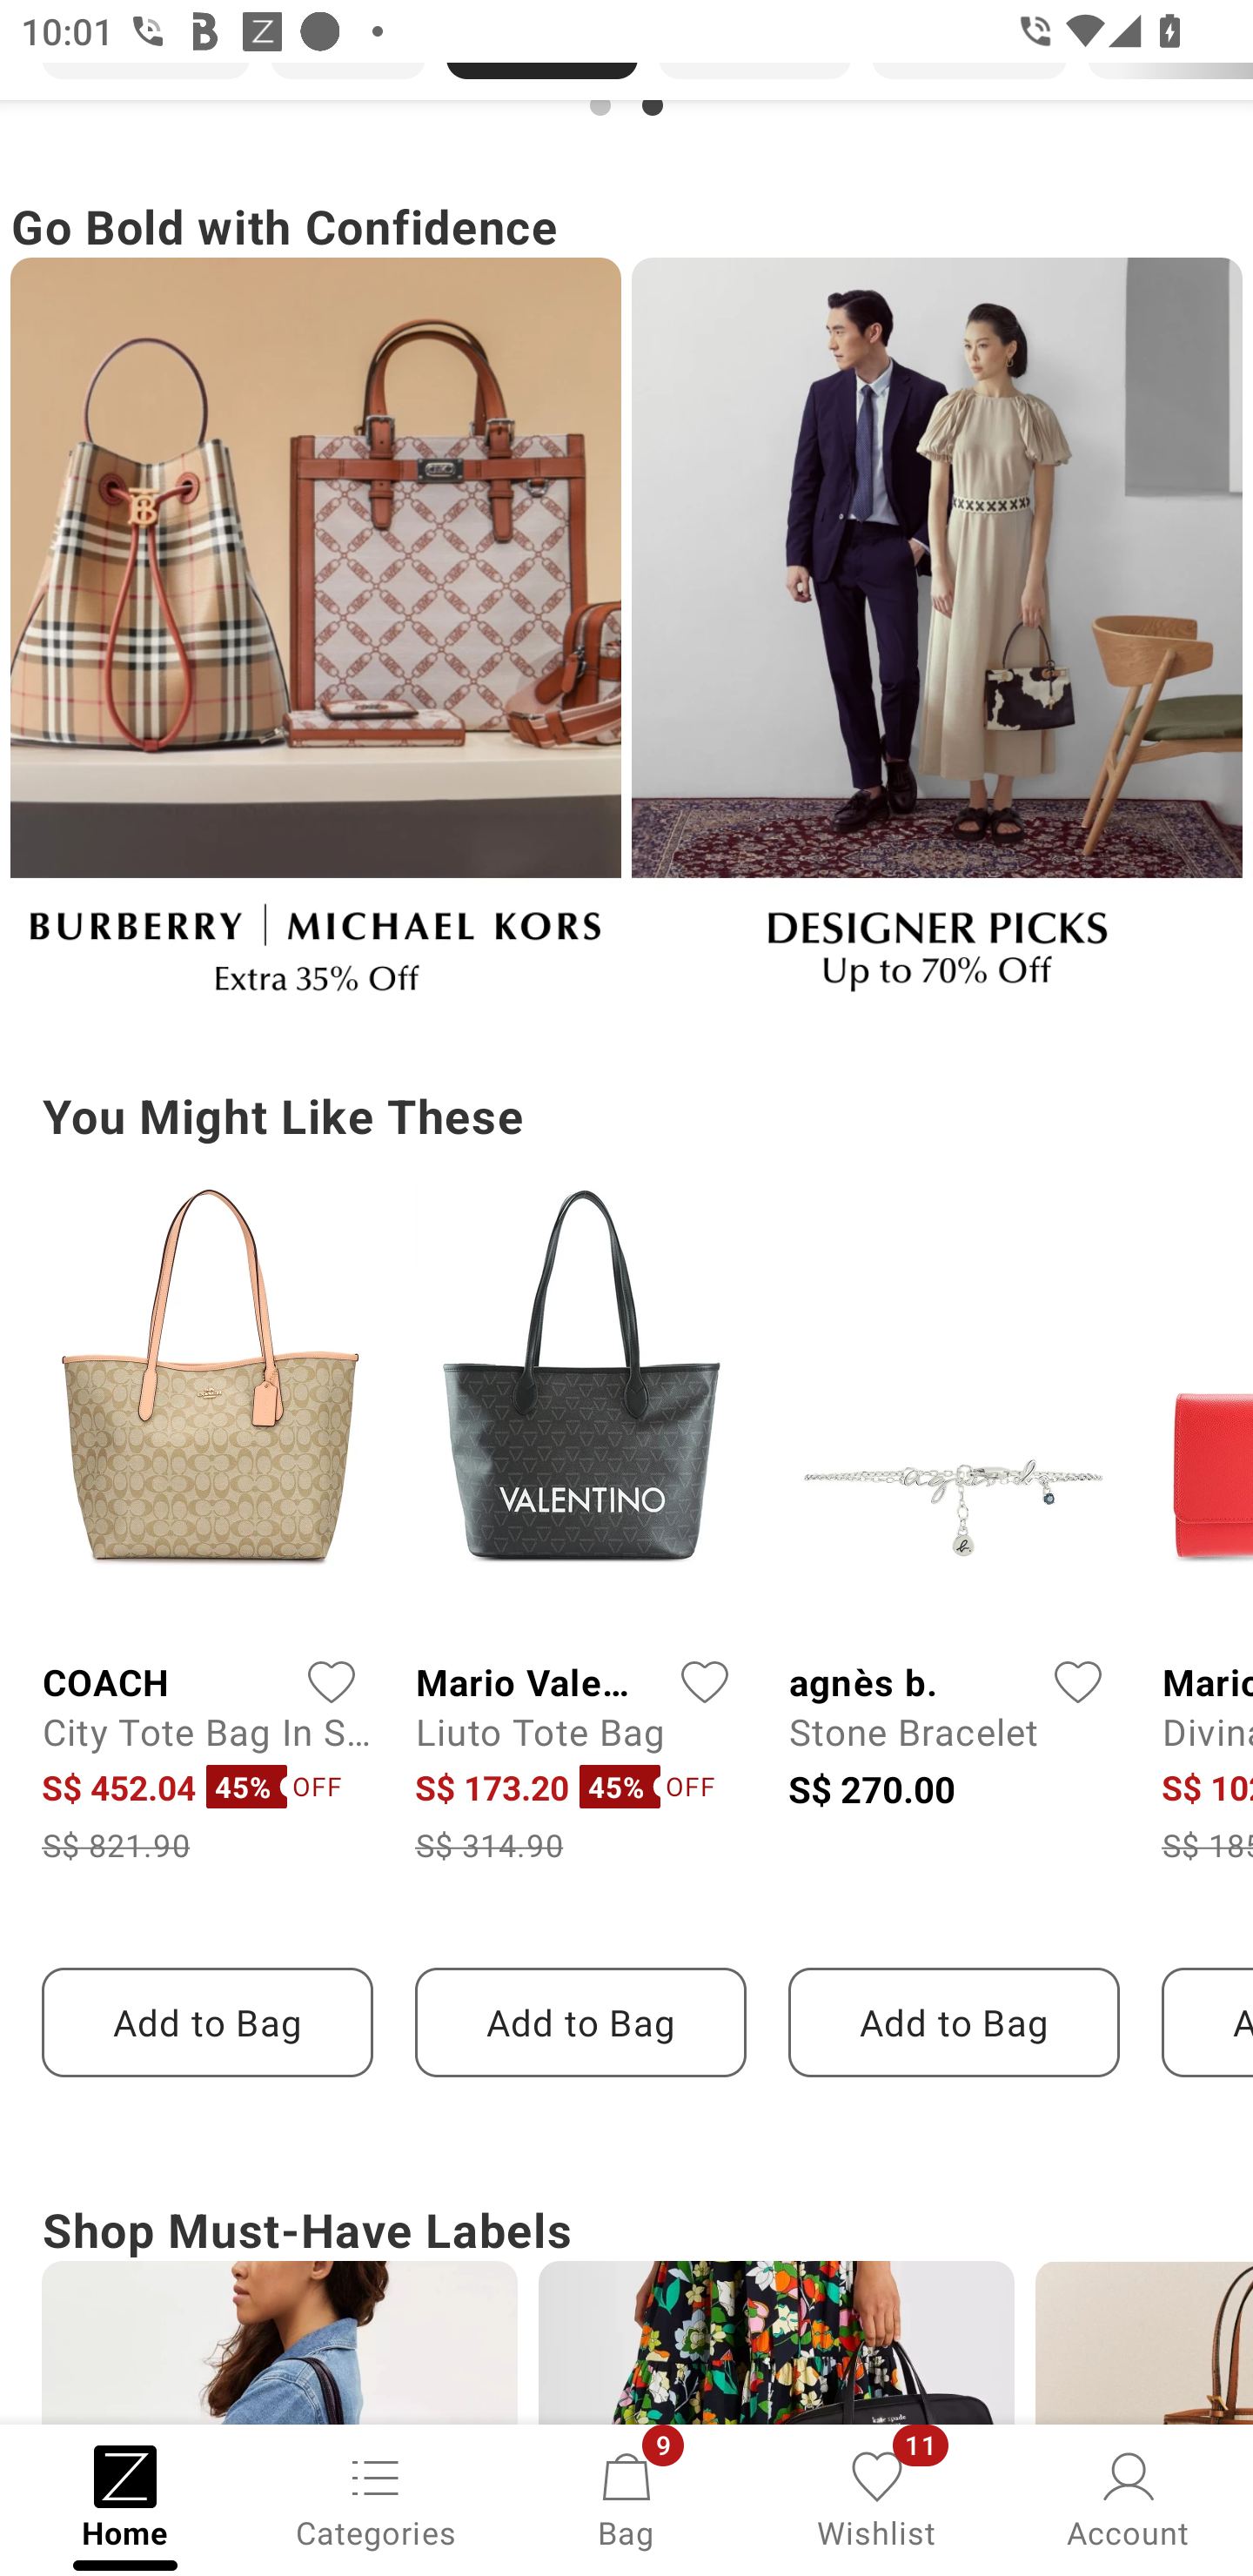 Image resolution: width=1253 pixels, height=2576 pixels. I want to click on Add to Bag, so click(954, 2022).